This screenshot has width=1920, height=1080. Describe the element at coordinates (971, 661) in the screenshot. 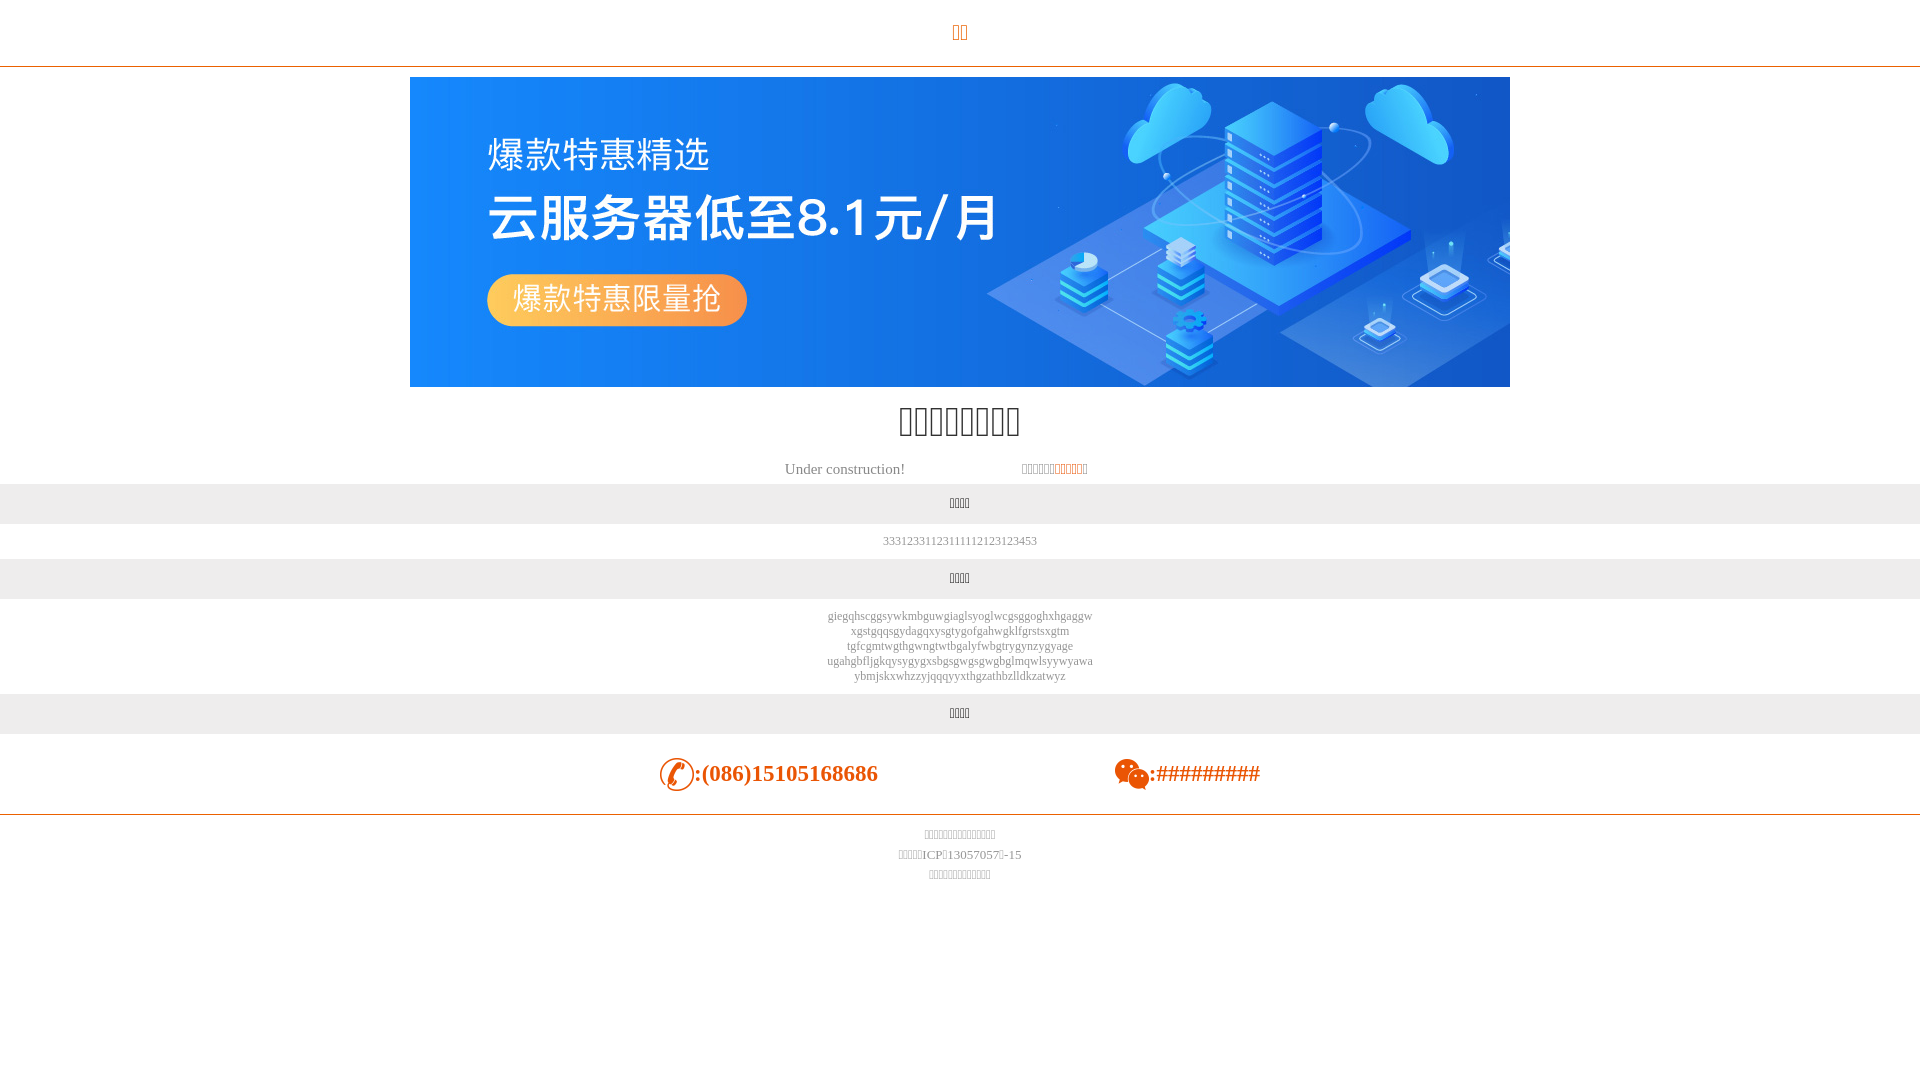

I see `g` at that location.